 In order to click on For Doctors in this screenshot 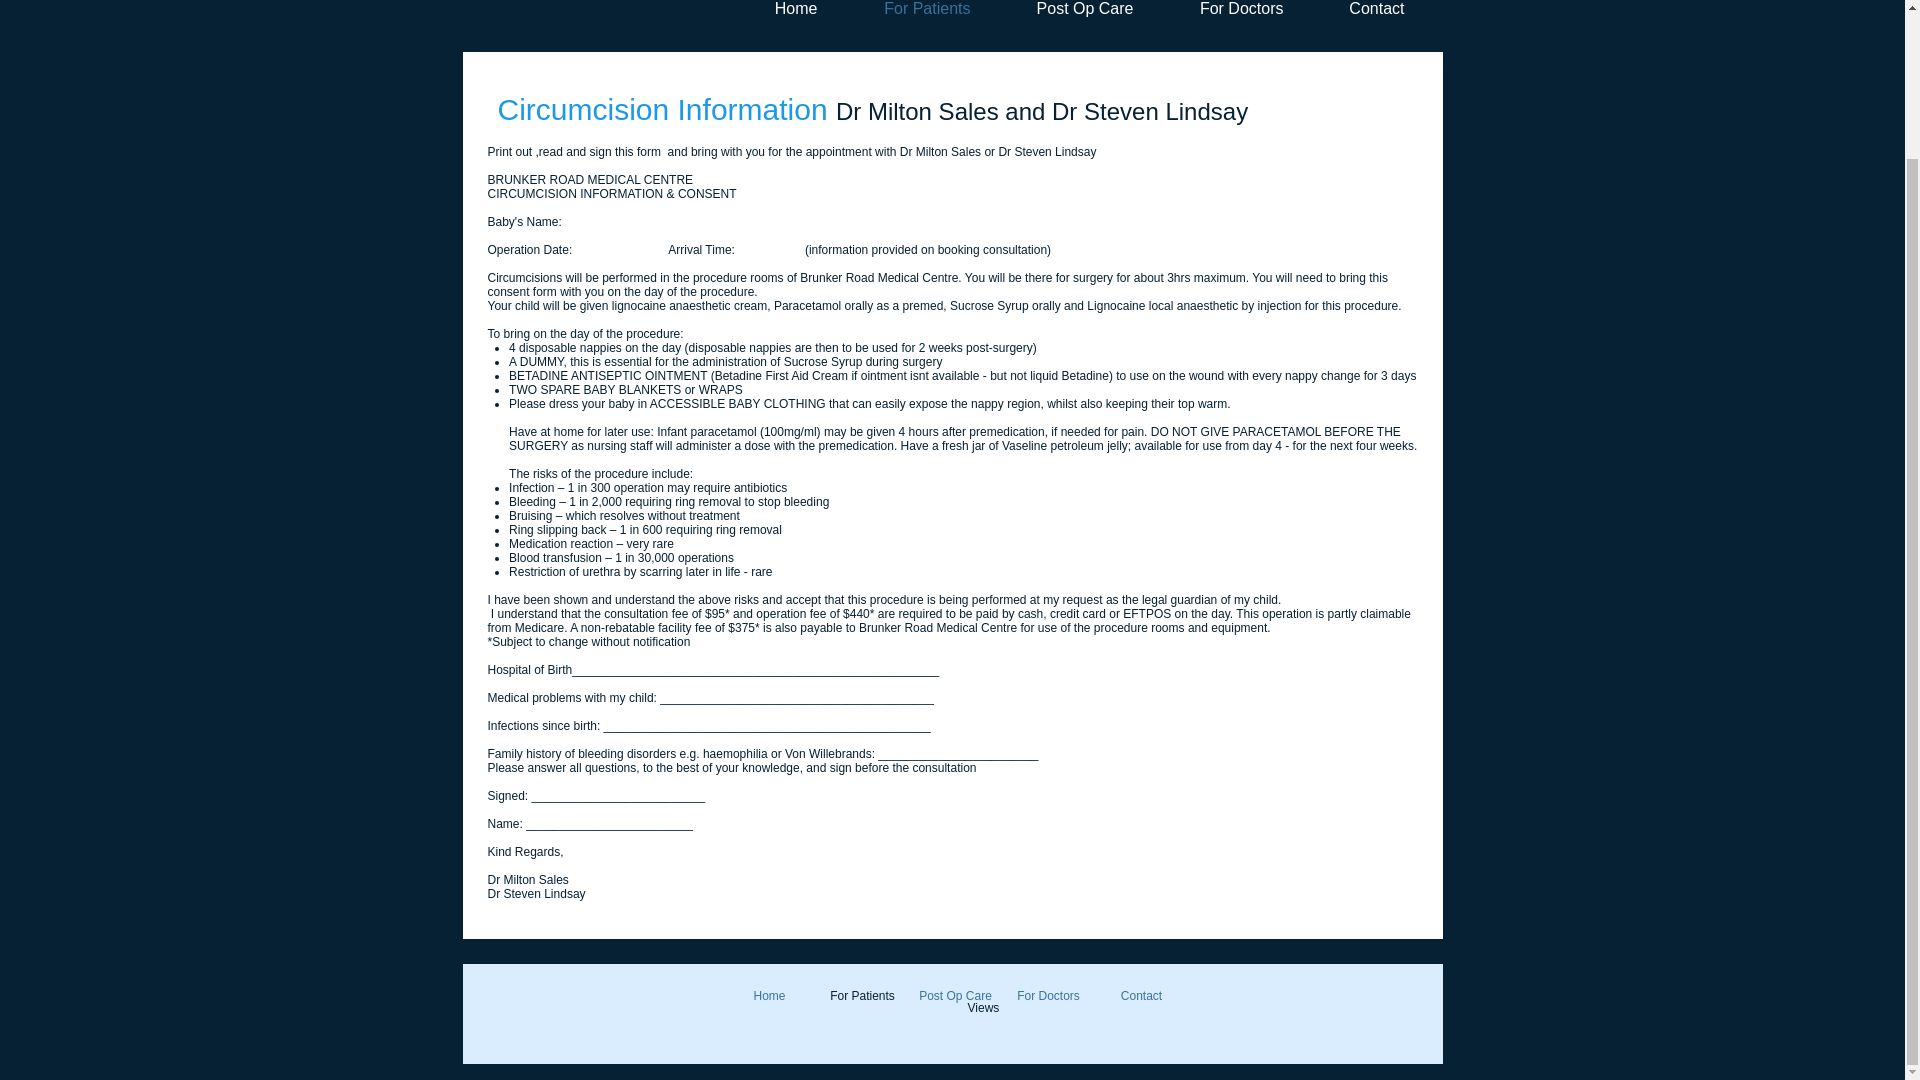, I will do `click(1048, 995)`.